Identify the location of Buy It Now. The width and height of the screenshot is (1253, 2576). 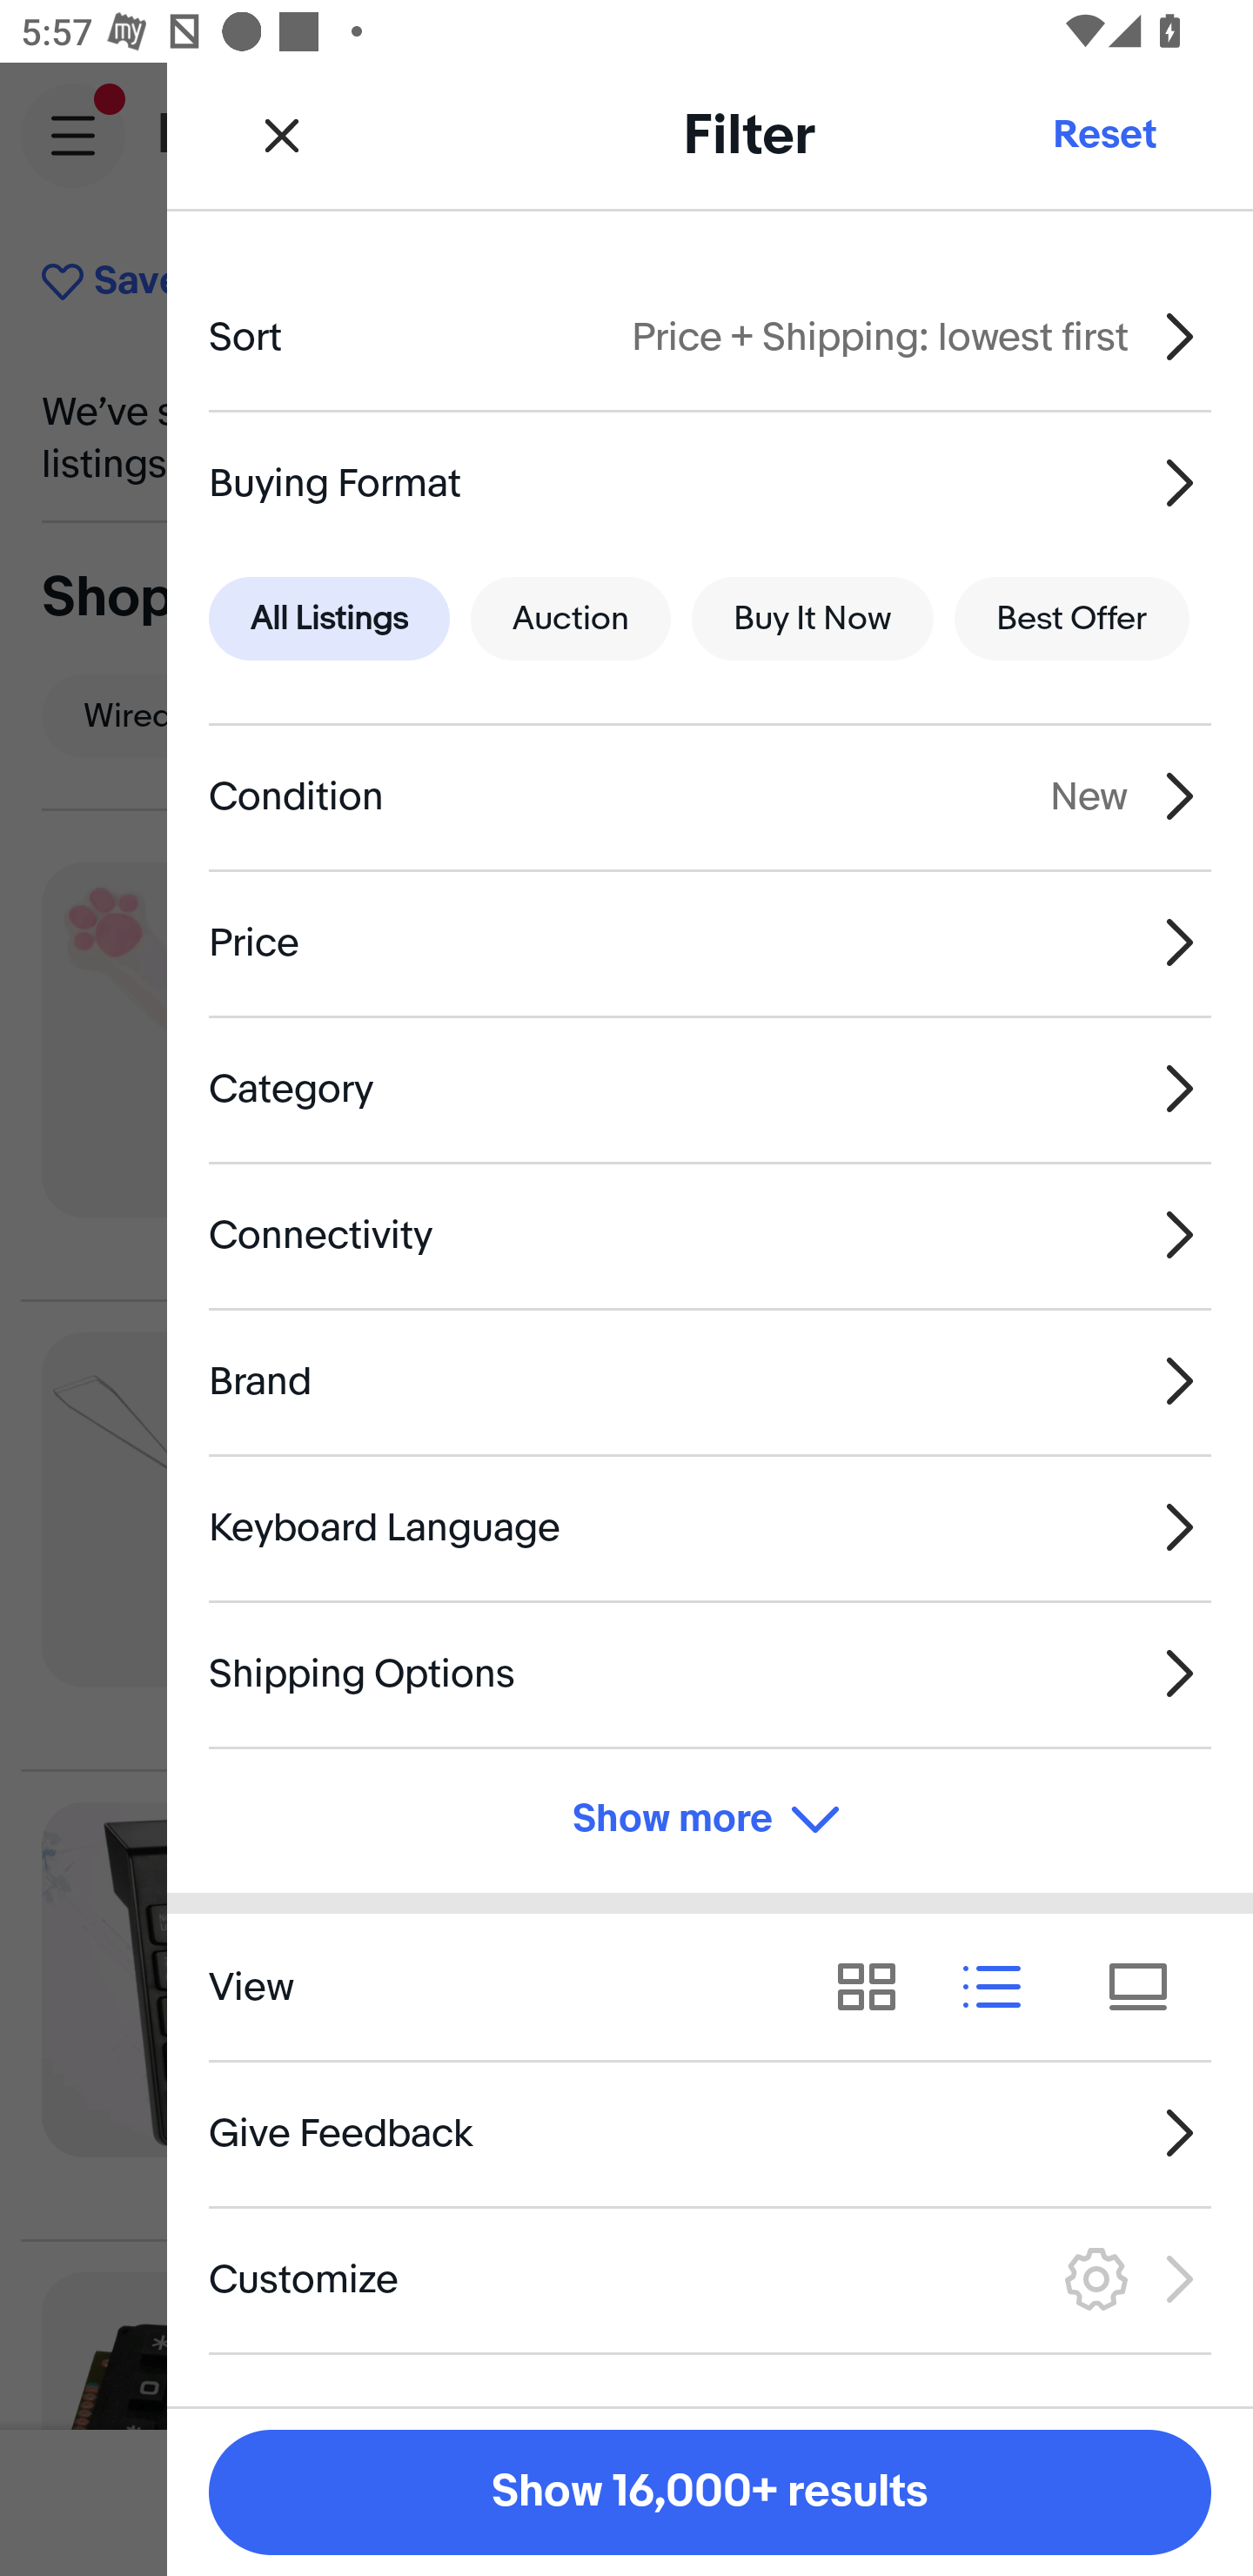
(812, 620).